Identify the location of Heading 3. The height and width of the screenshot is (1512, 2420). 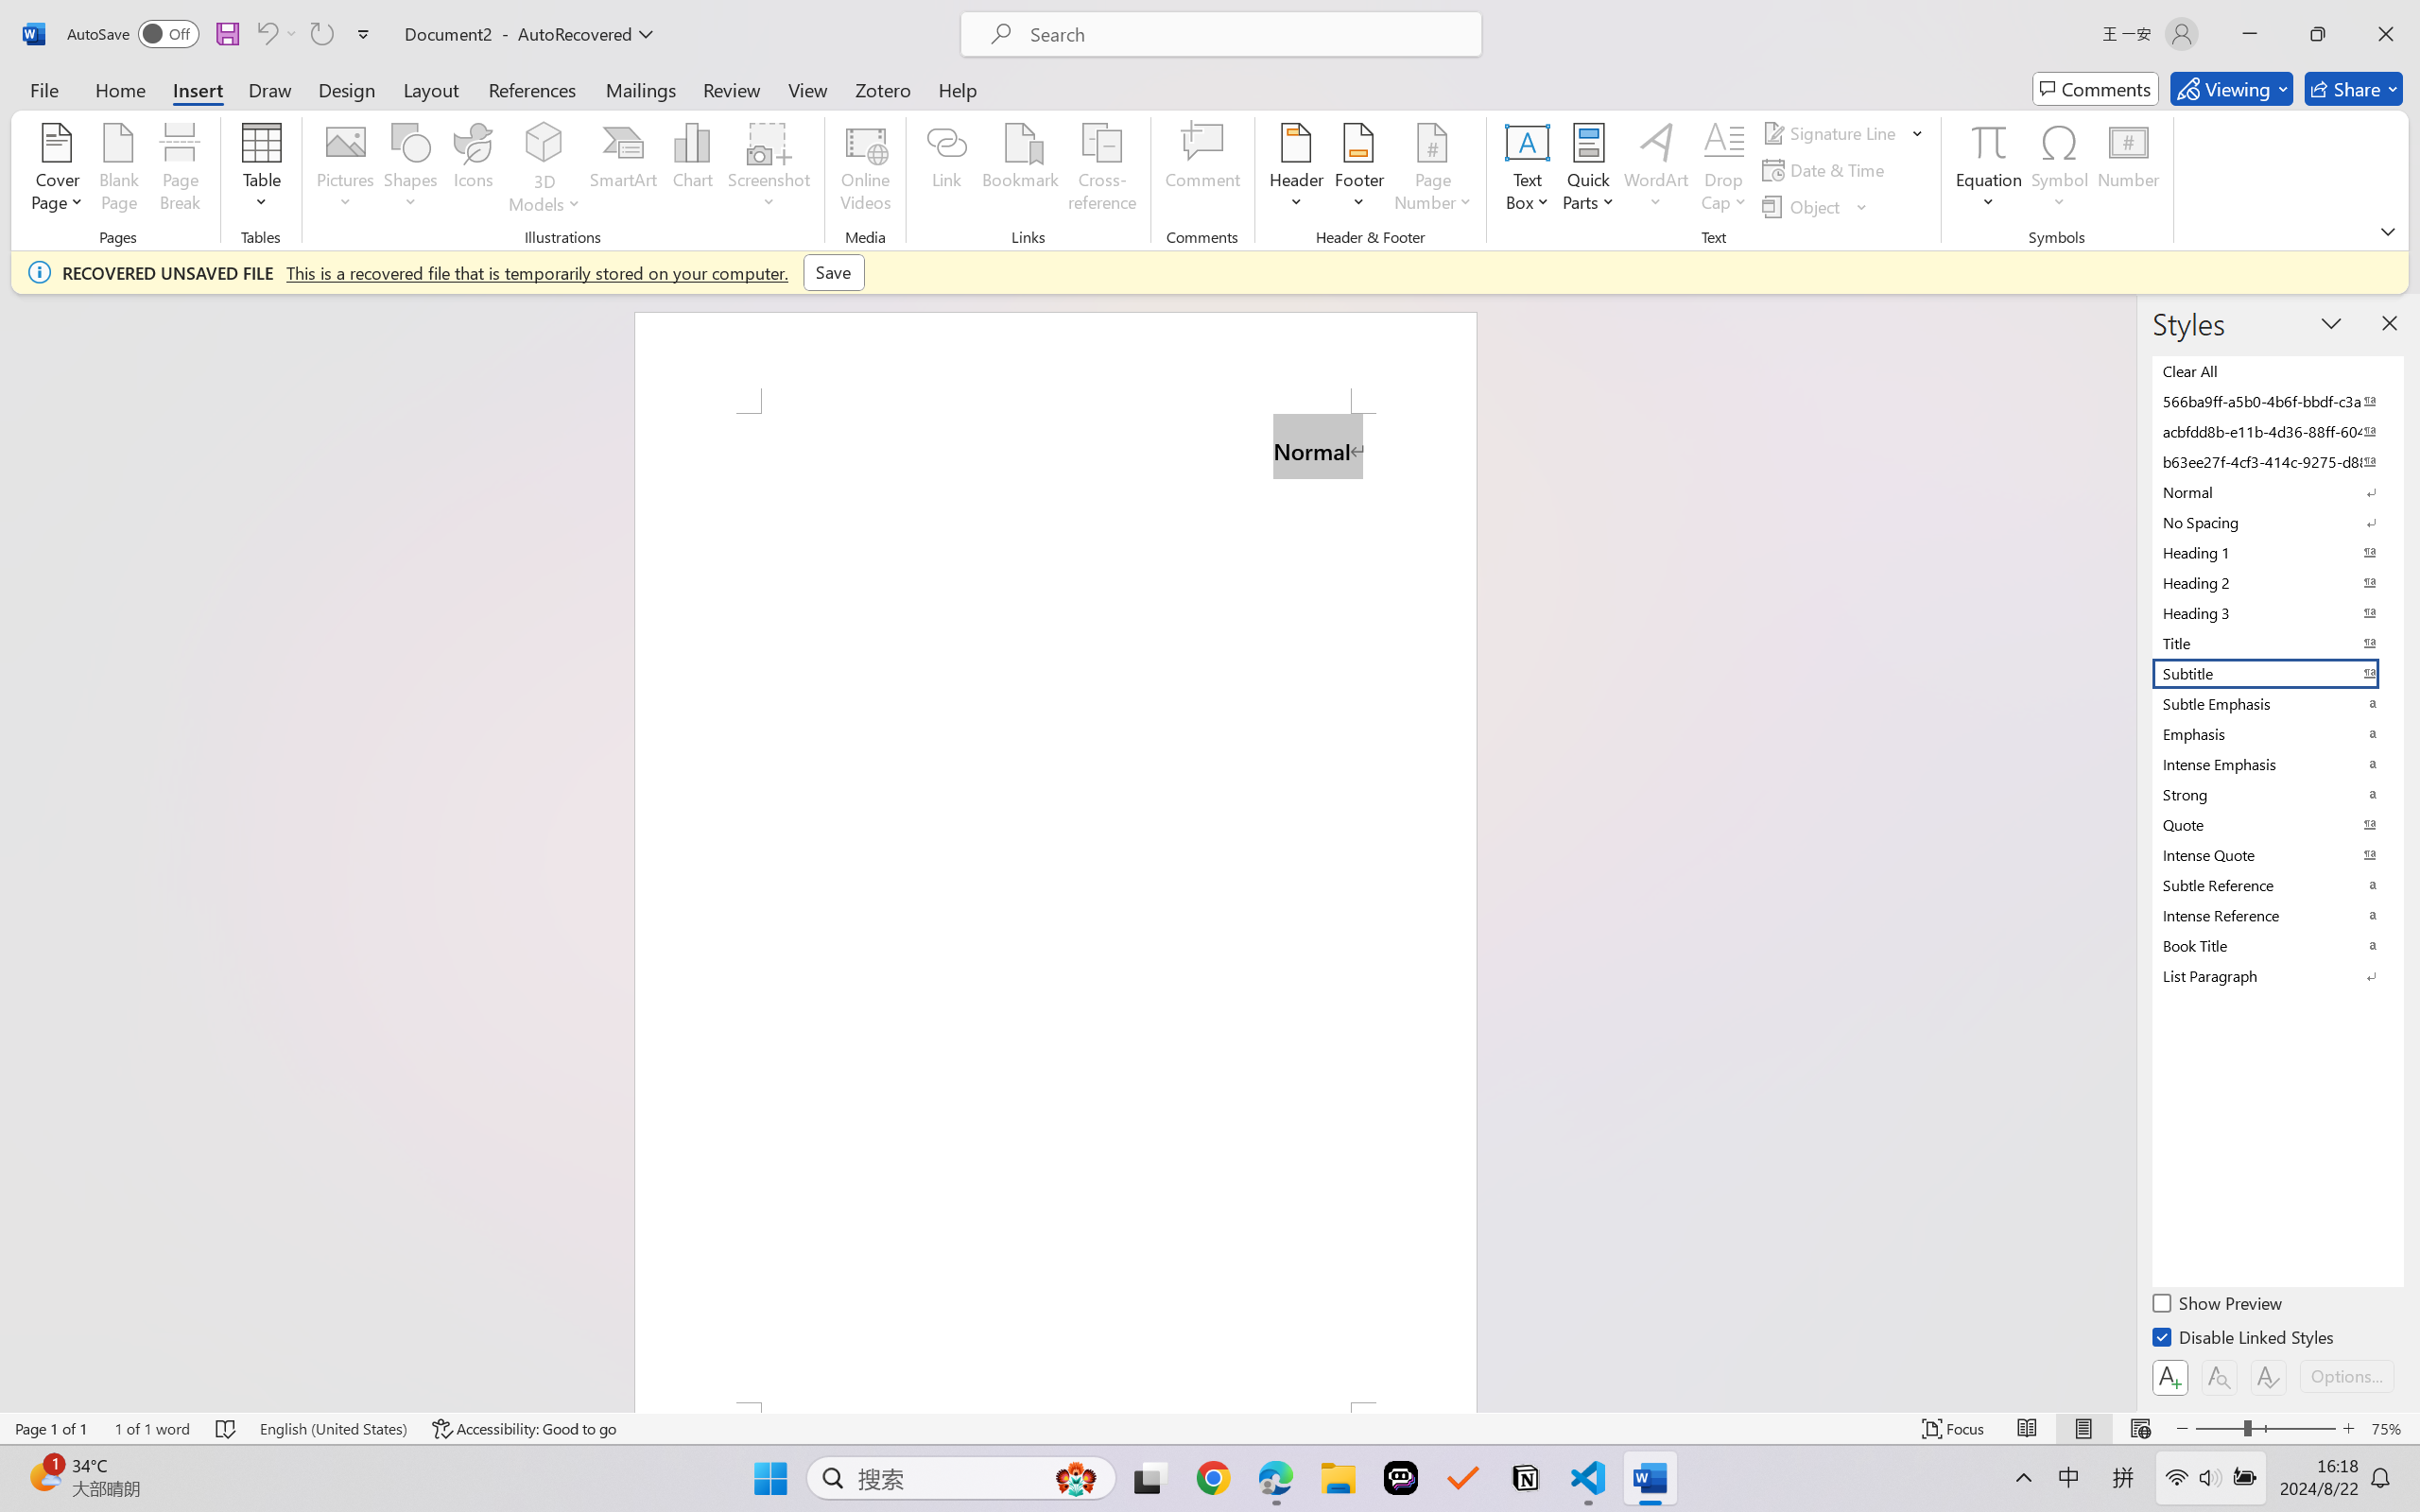
(2276, 613).